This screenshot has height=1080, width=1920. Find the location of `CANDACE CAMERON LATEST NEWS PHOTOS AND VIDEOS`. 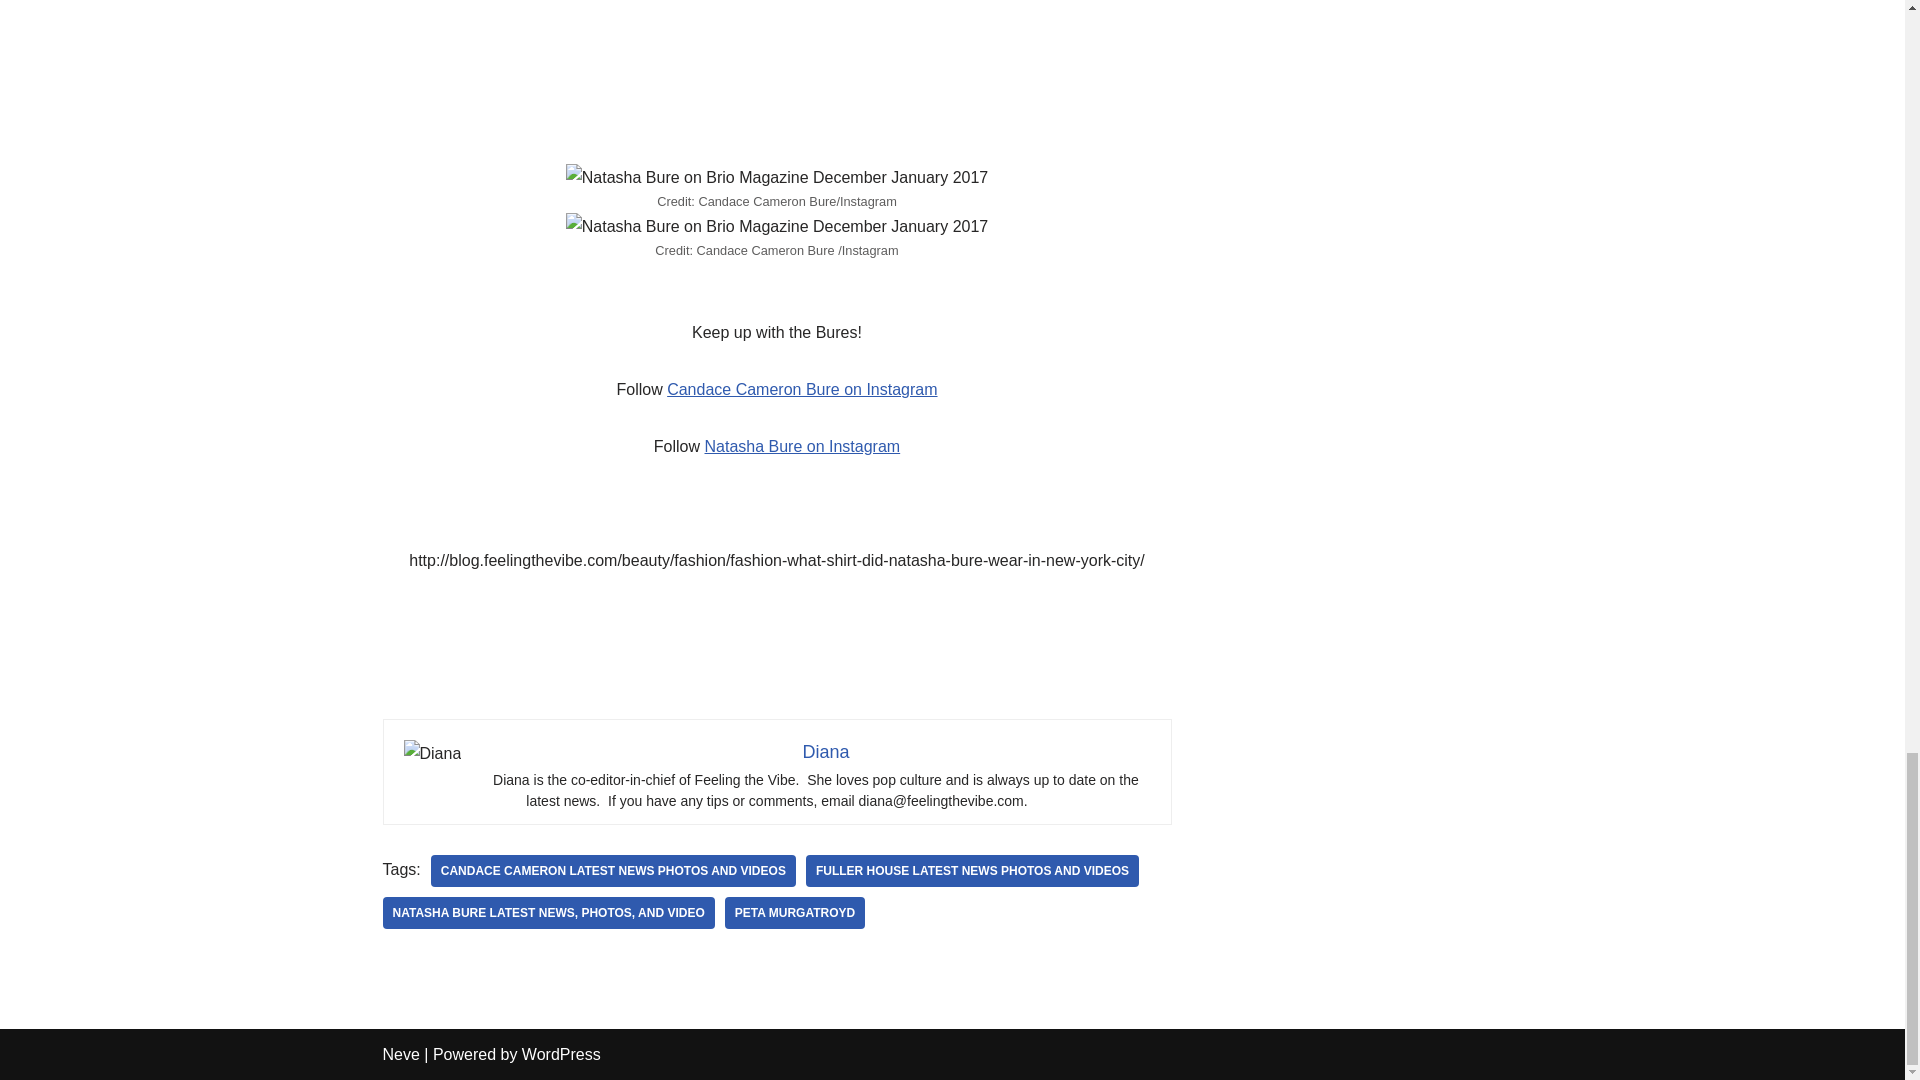

CANDACE CAMERON LATEST NEWS PHOTOS AND VIDEOS is located at coordinates (613, 870).